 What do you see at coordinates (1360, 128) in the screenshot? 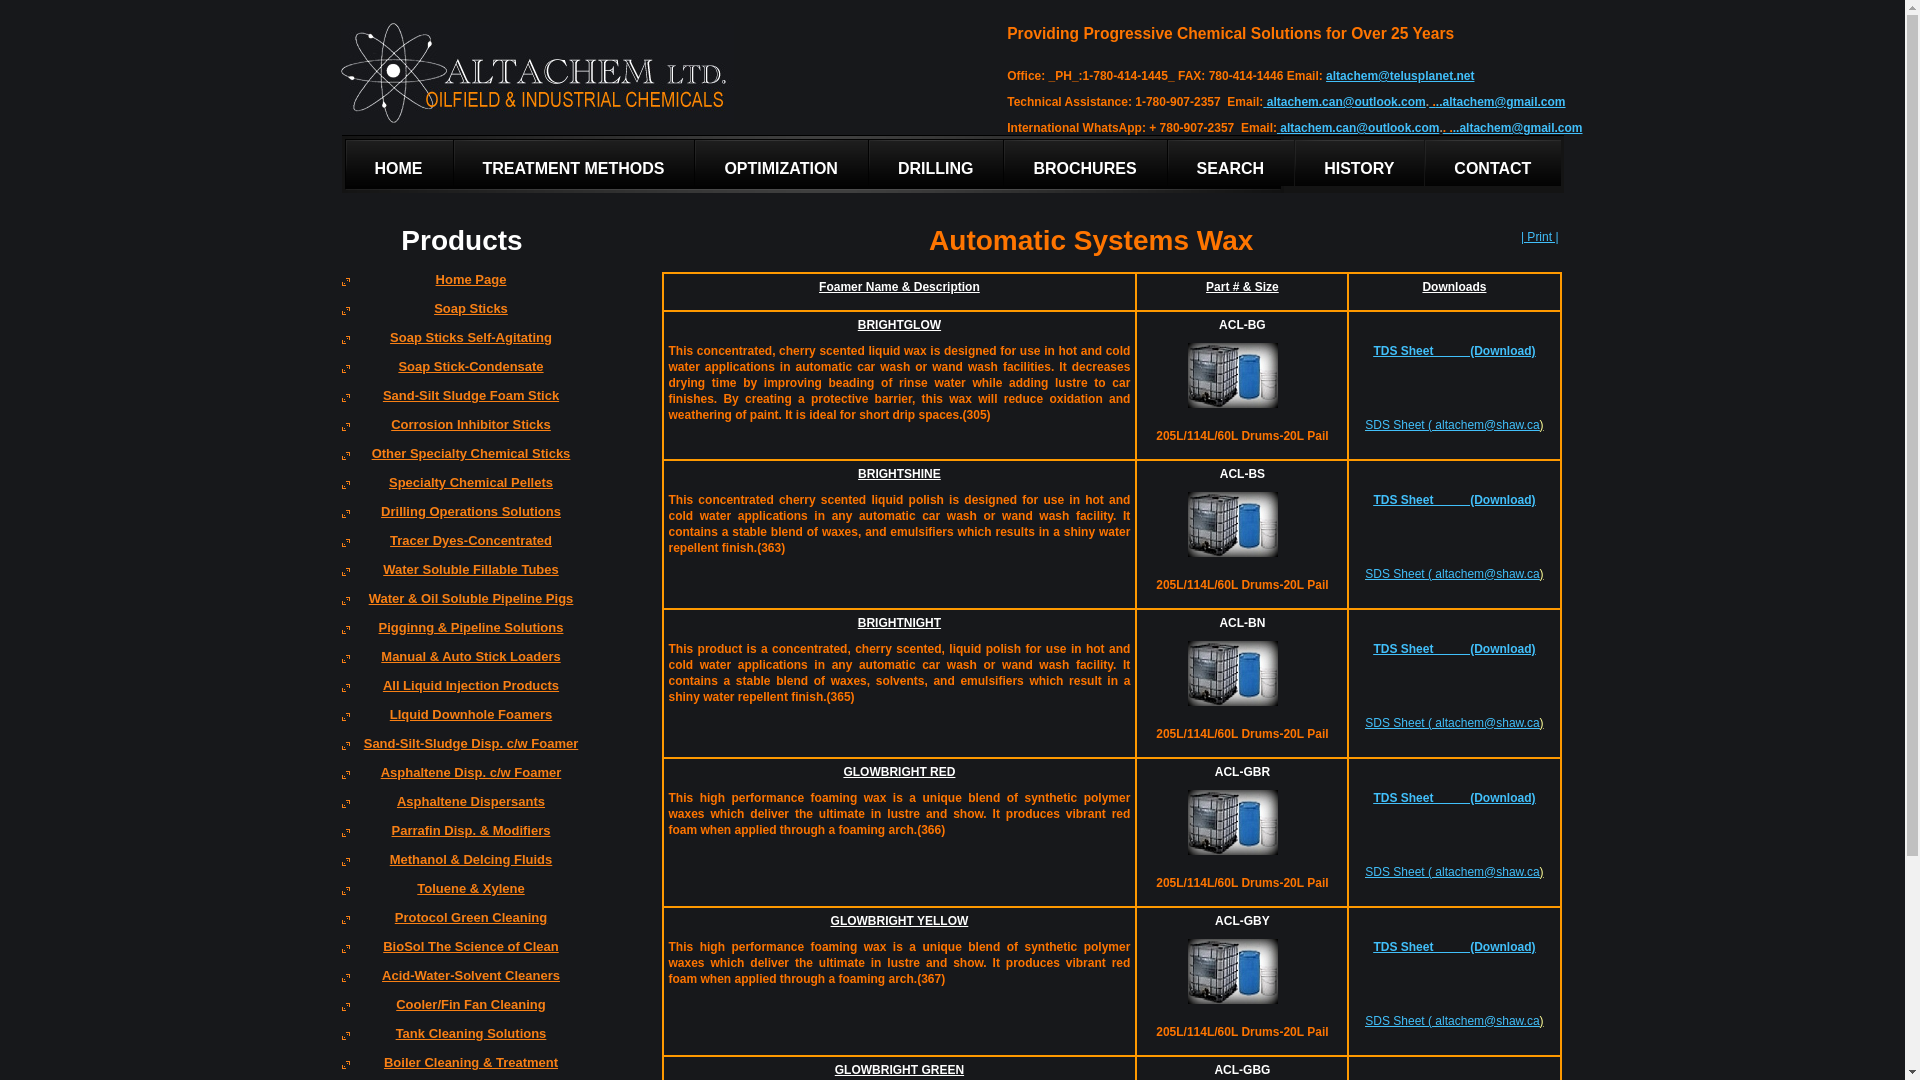
I see `altachem.can@outlook.com` at bounding box center [1360, 128].